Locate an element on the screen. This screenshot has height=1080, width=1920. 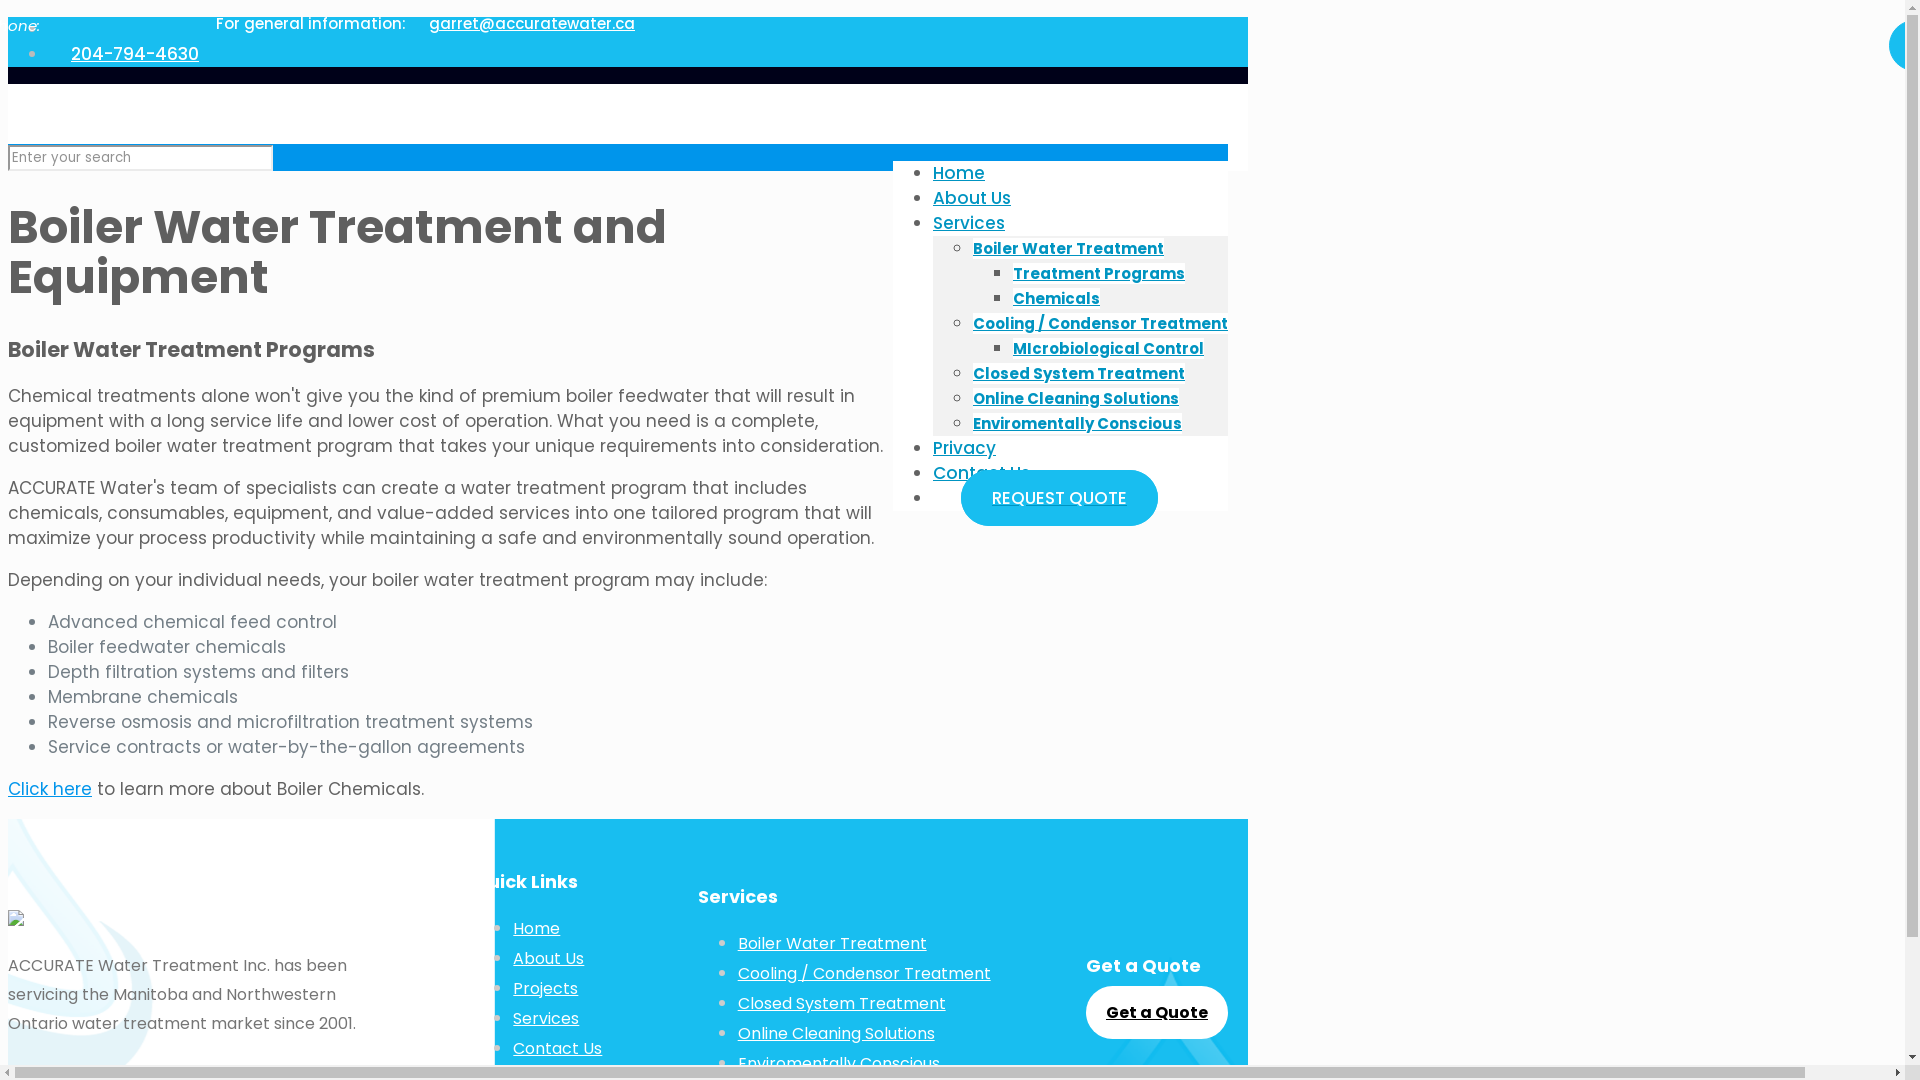
Chemicals is located at coordinates (1056, 298).